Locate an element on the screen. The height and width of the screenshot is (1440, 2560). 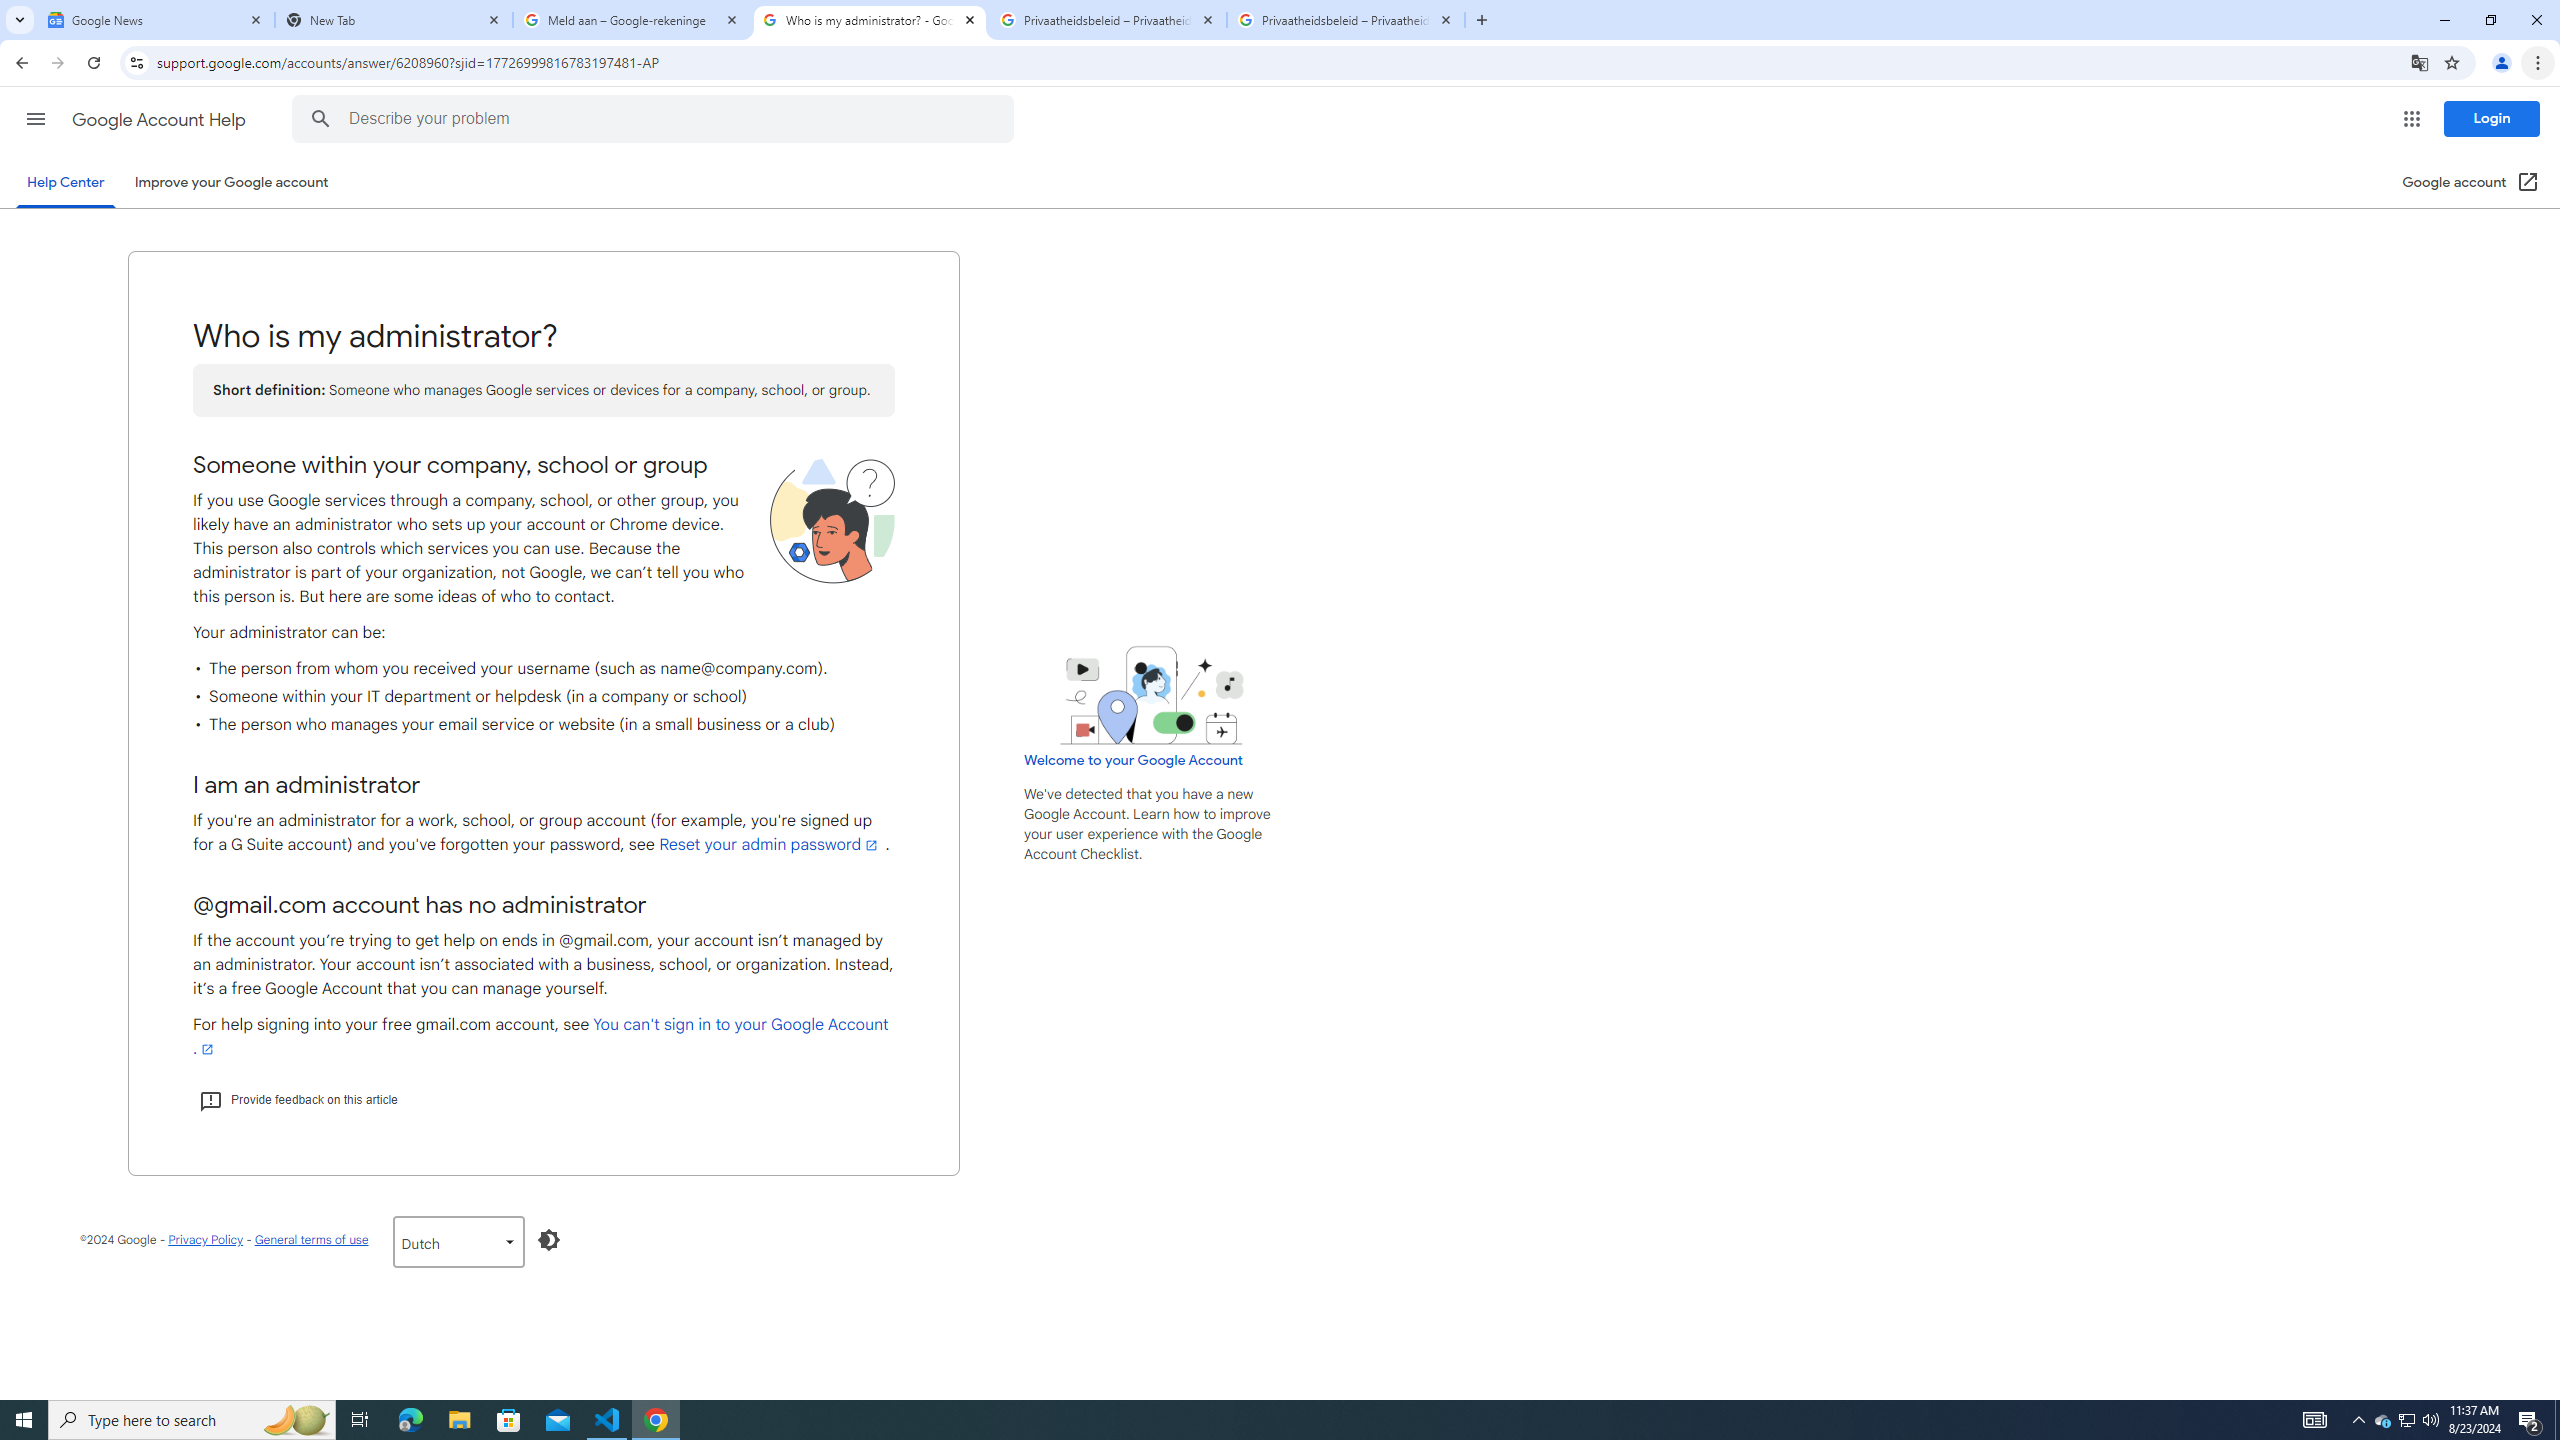
Translate this page is located at coordinates (2420, 62).